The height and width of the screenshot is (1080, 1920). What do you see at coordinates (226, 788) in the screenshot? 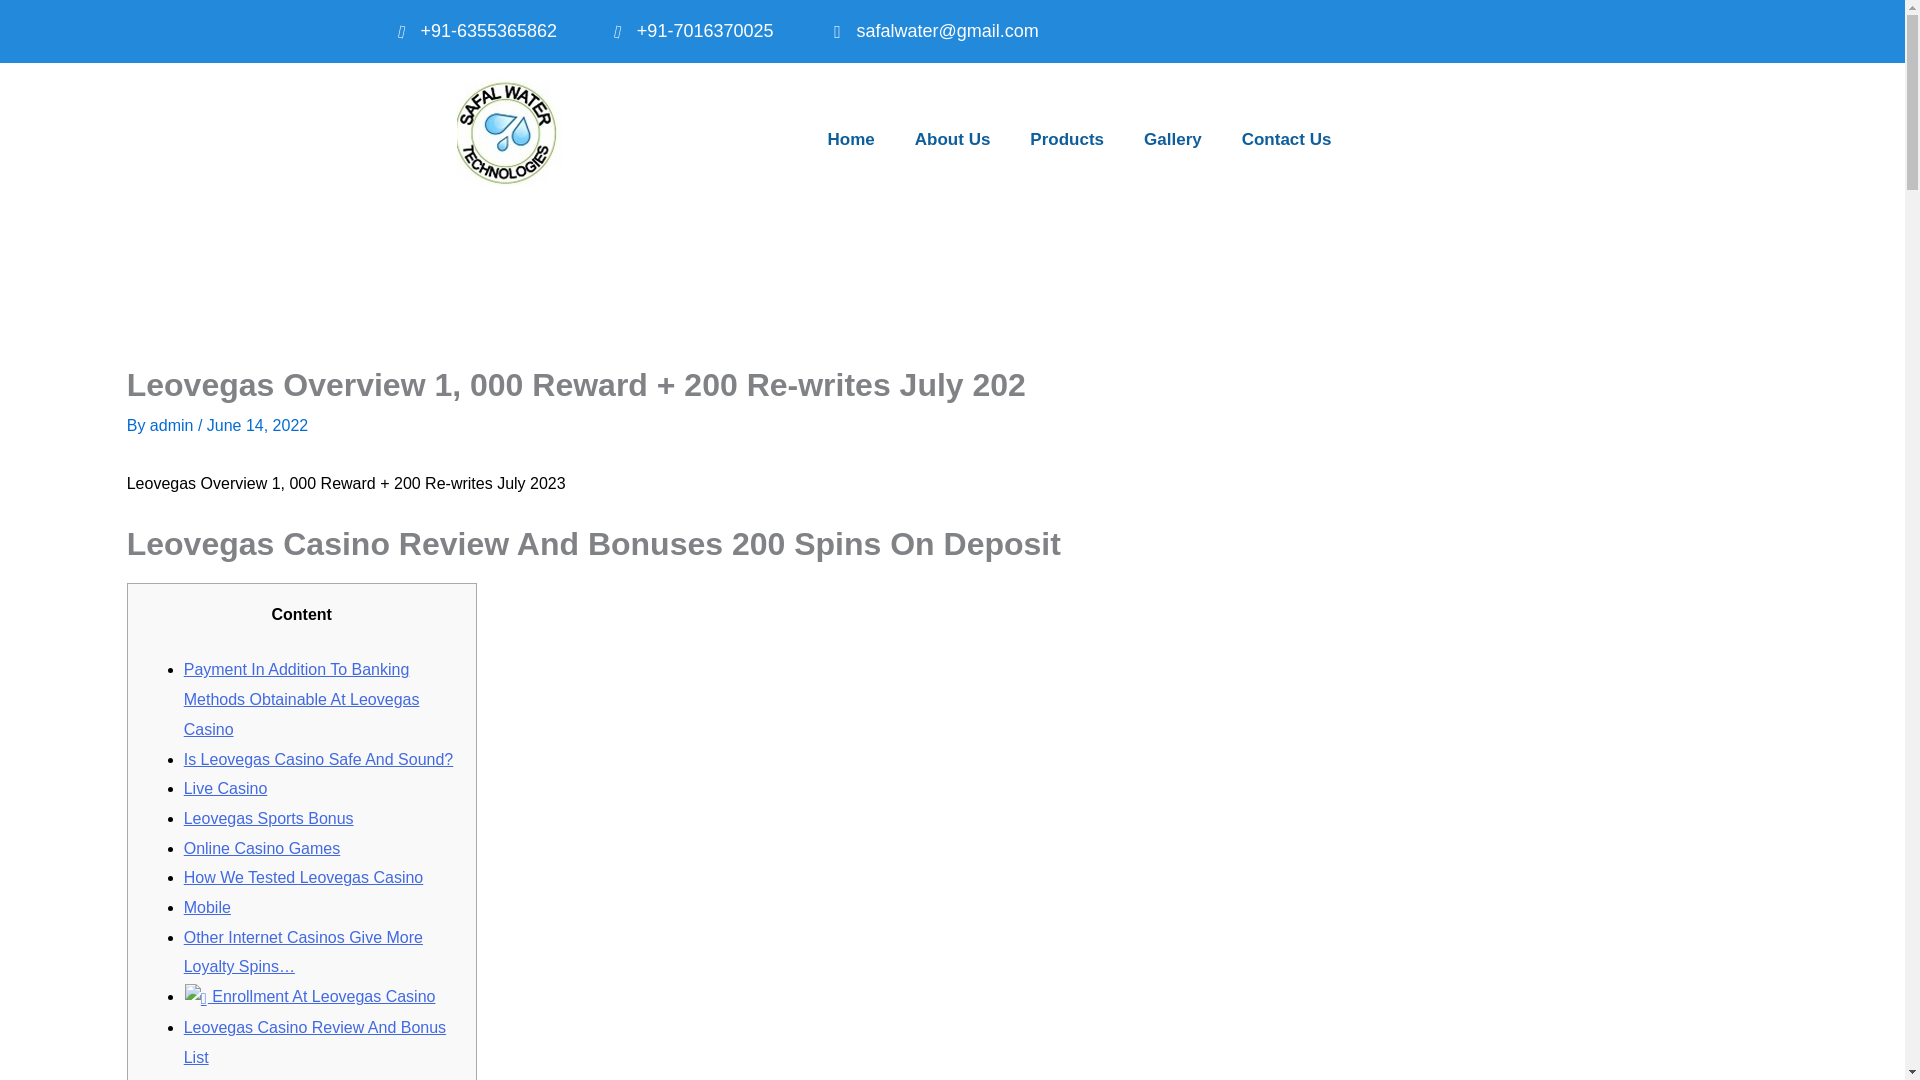
I see `Live Casino` at bounding box center [226, 788].